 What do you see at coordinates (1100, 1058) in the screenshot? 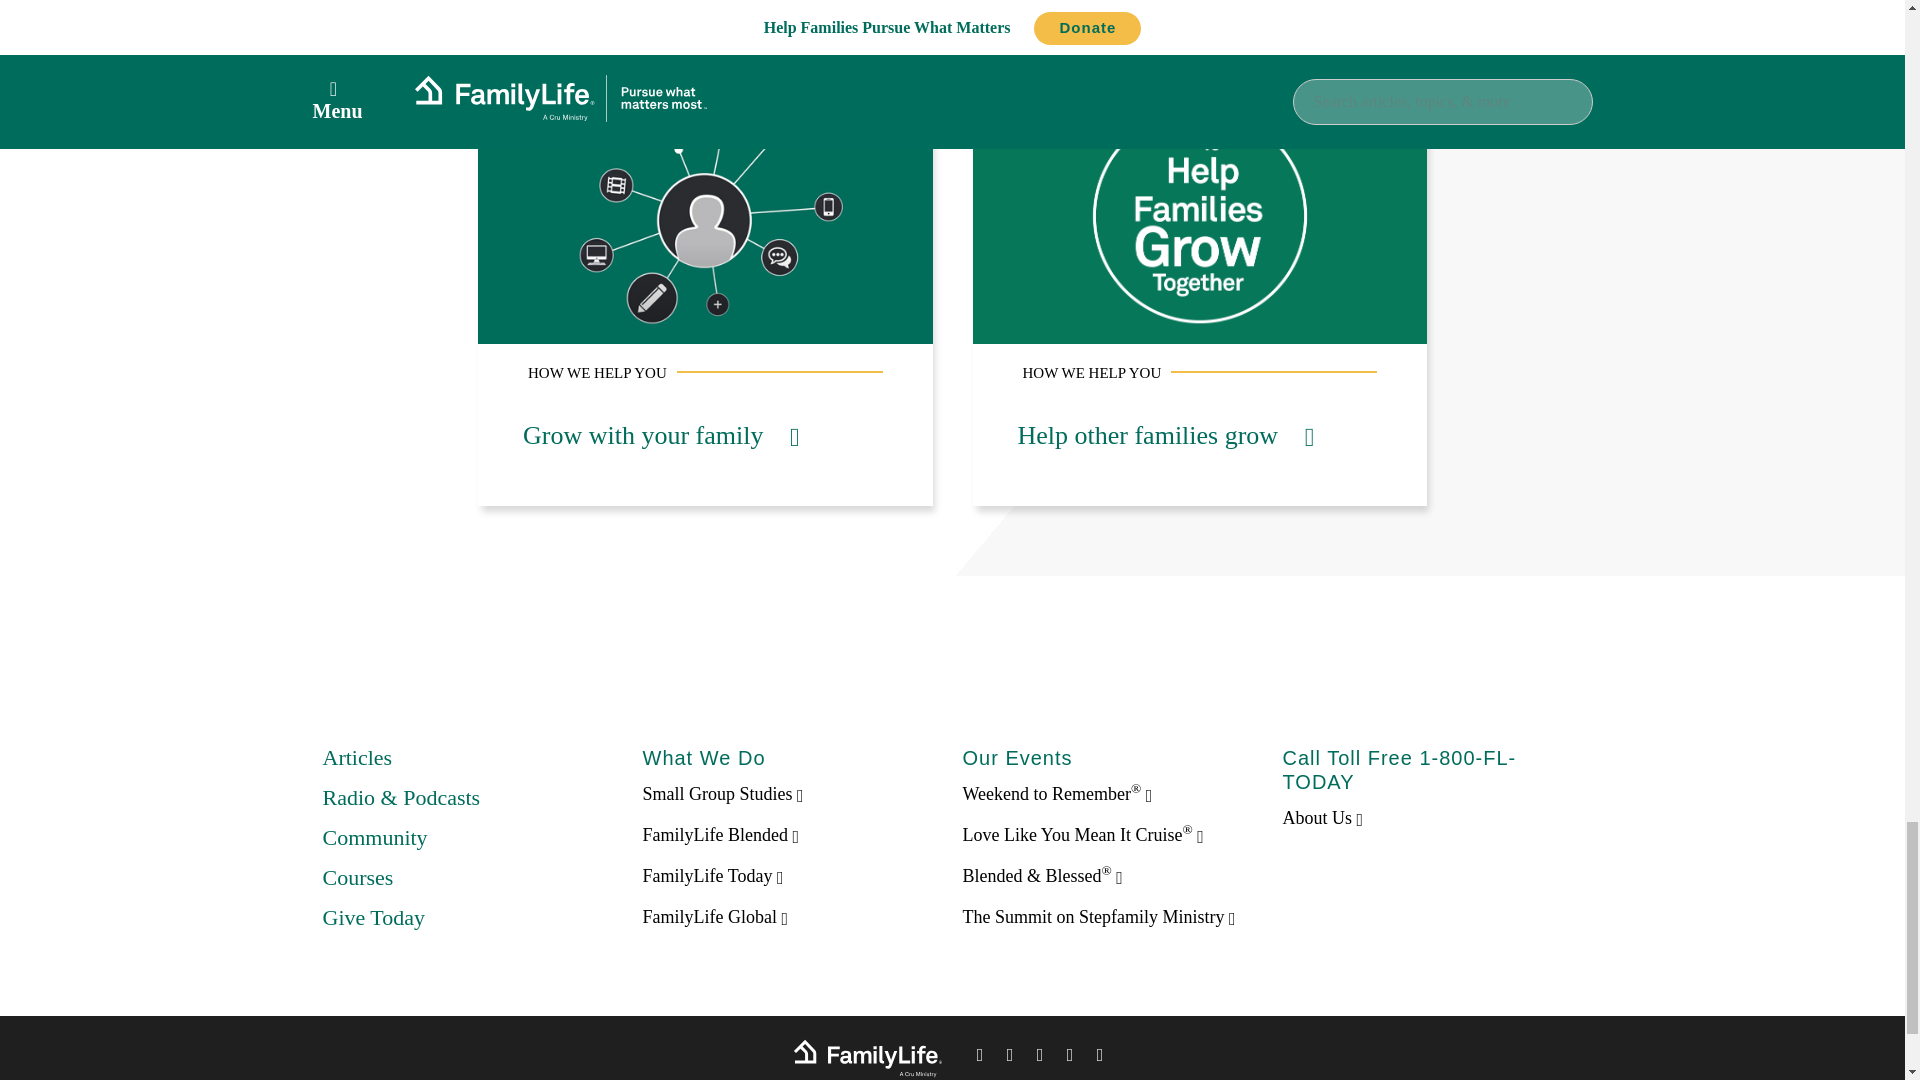
I see `Youtube` at bounding box center [1100, 1058].